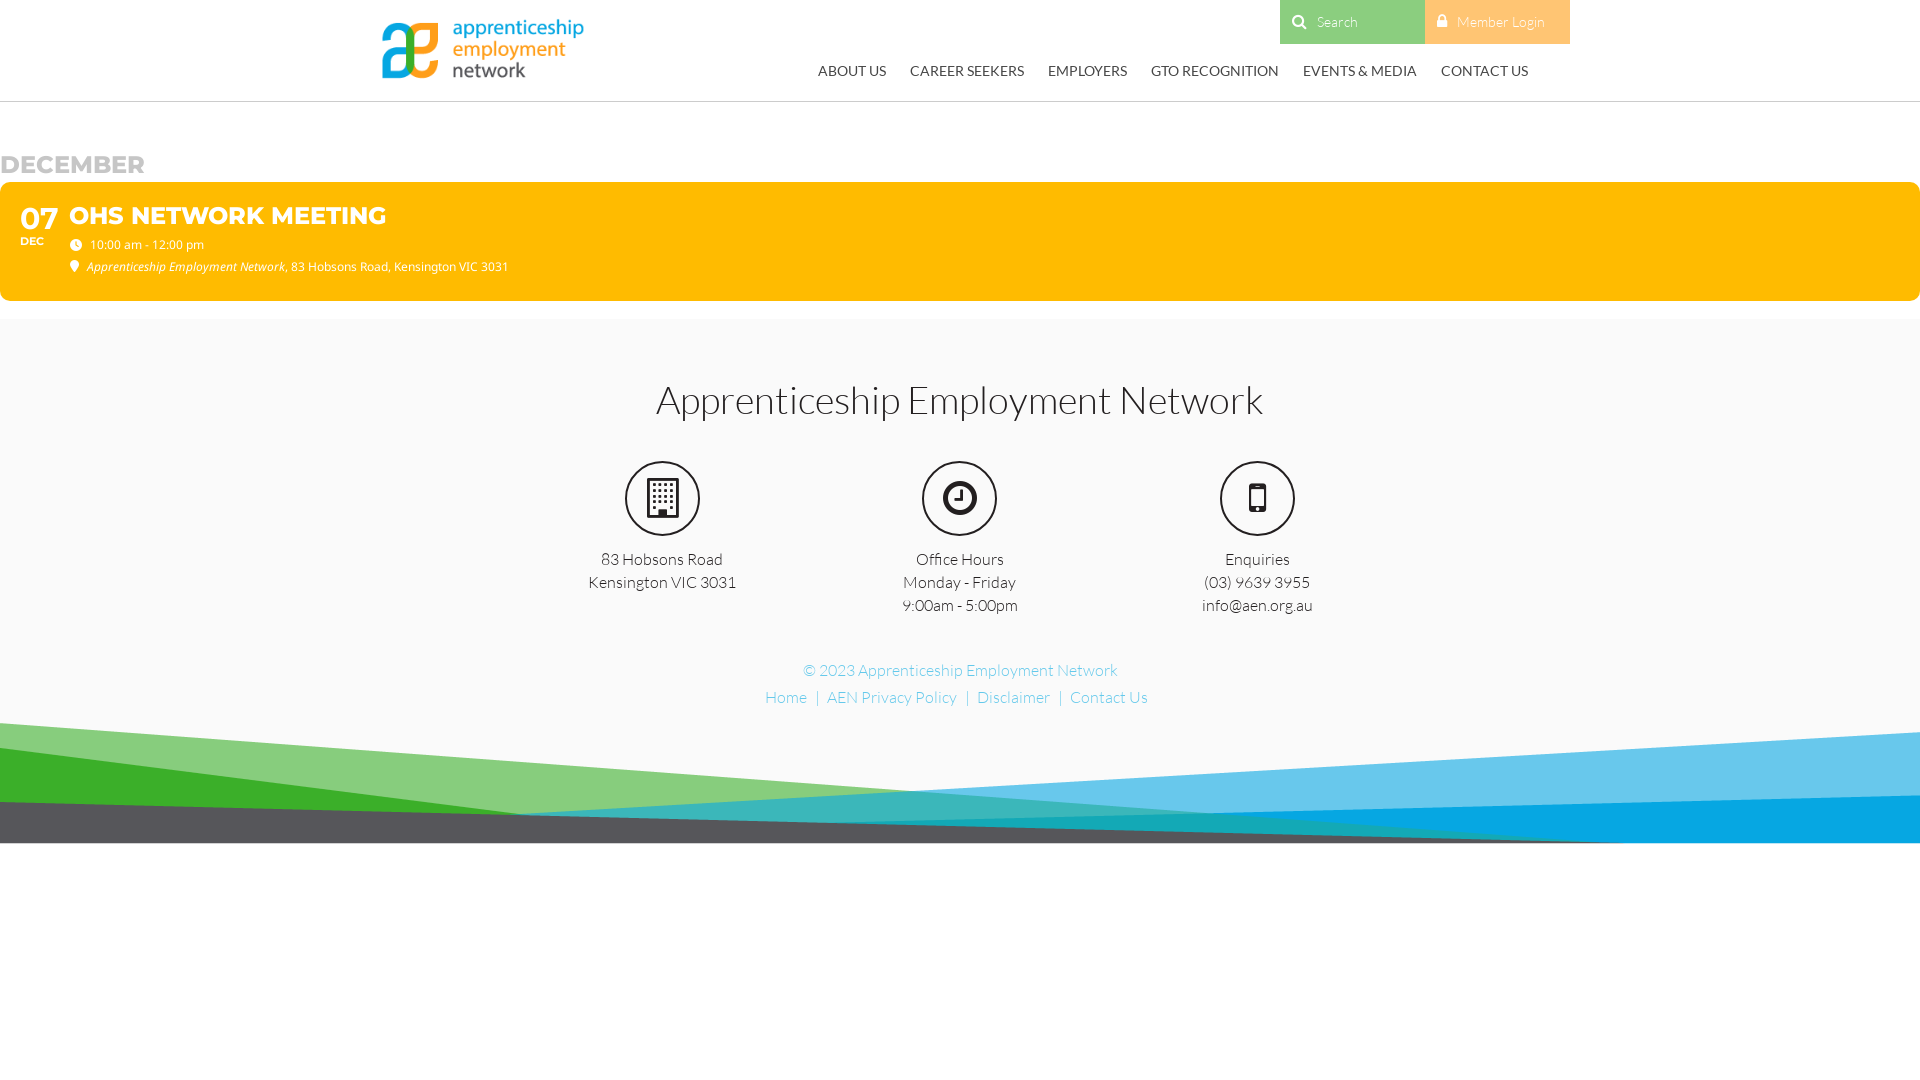 The width and height of the screenshot is (1920, 1080). Describe the element at coordinates (1484, 70) in the screenshot. I see `CONTACT US` at that location.